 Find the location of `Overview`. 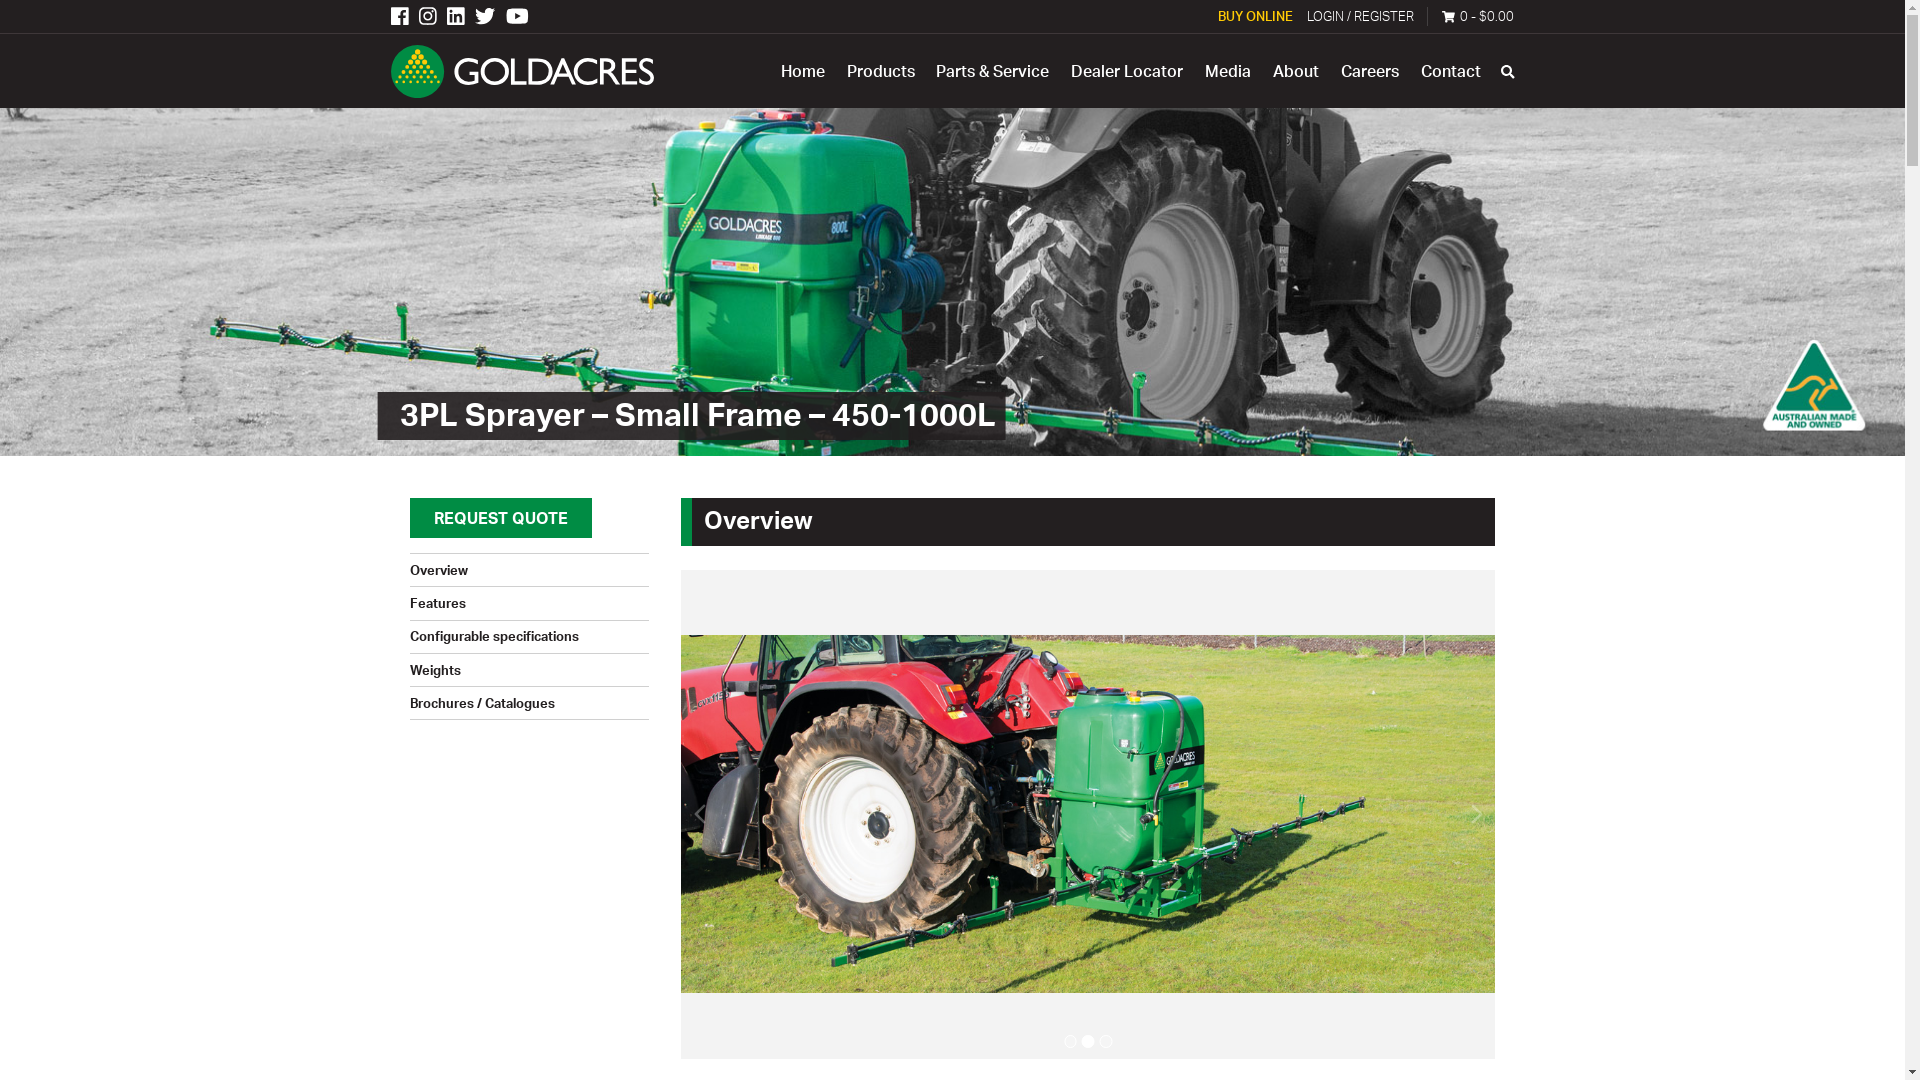

Overview is located at coordinates (439, 570).